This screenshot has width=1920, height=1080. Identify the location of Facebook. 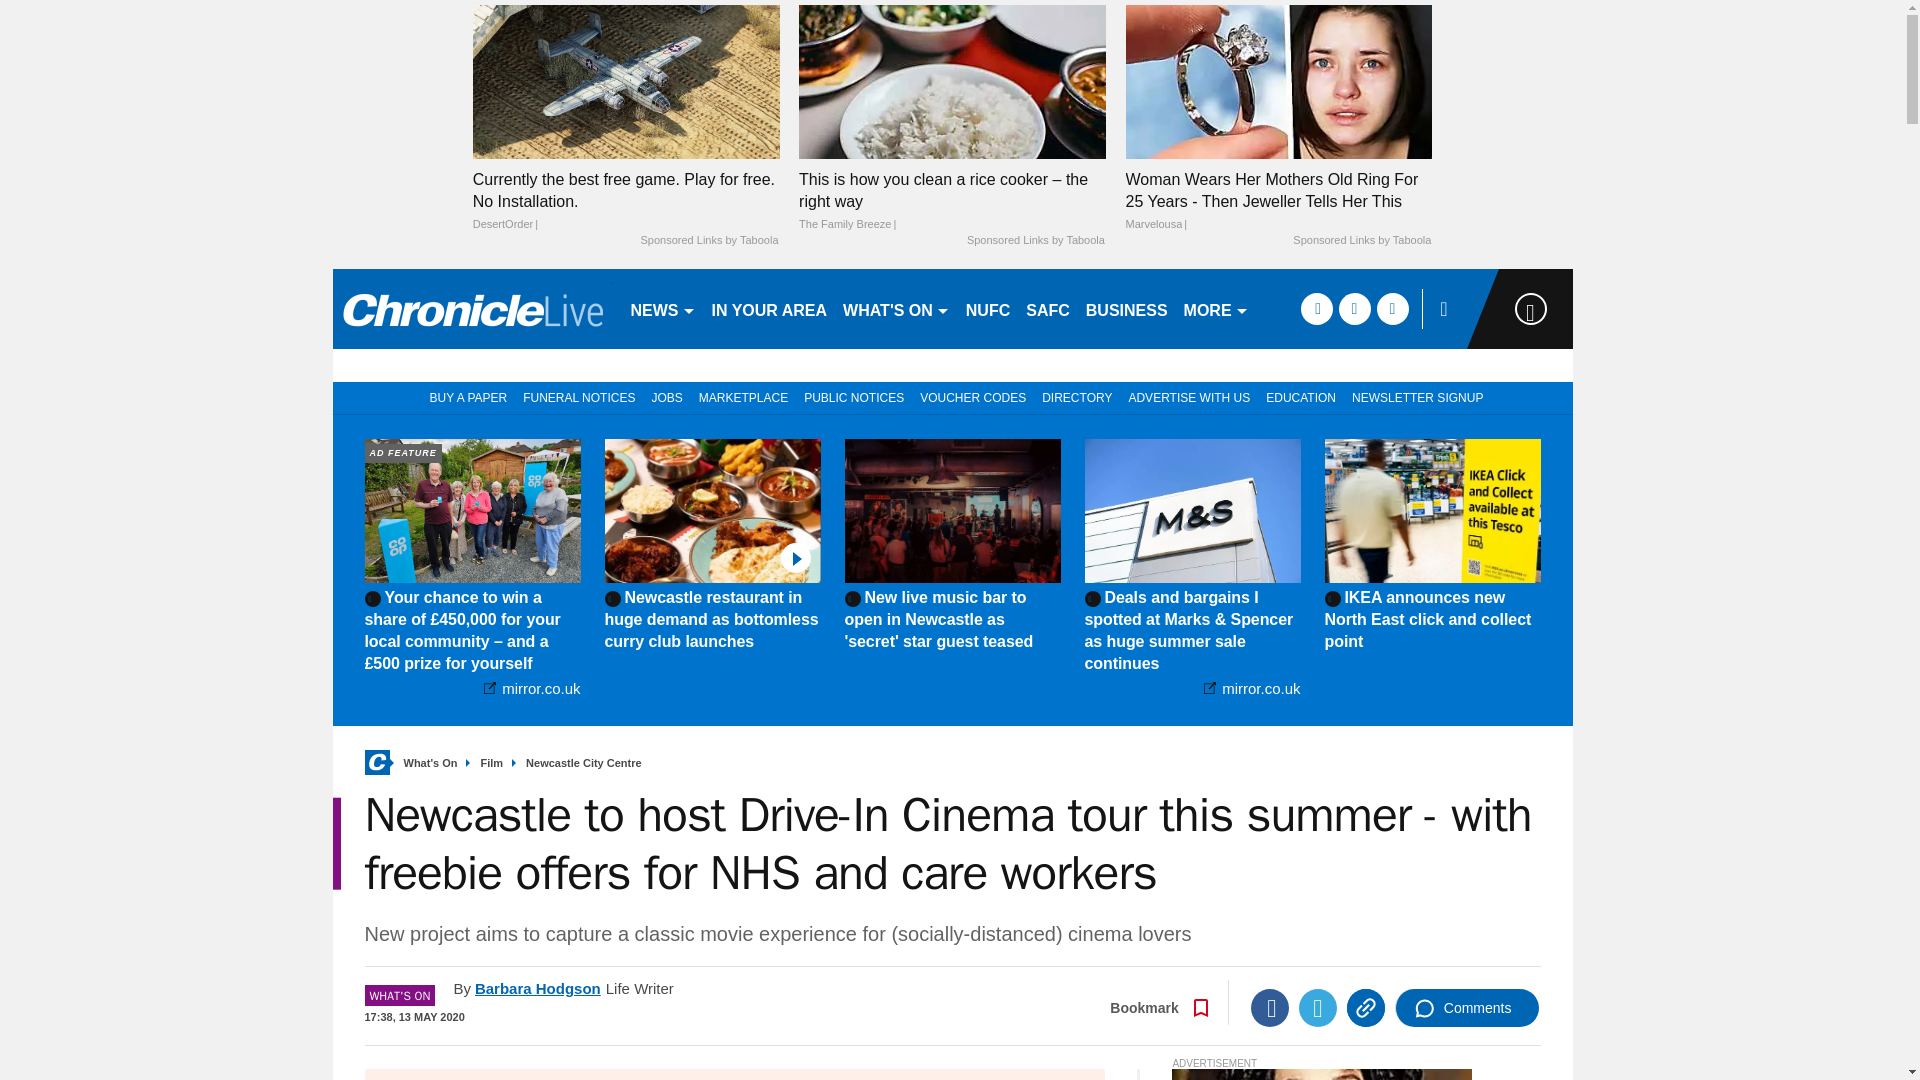
(1270, 1008).